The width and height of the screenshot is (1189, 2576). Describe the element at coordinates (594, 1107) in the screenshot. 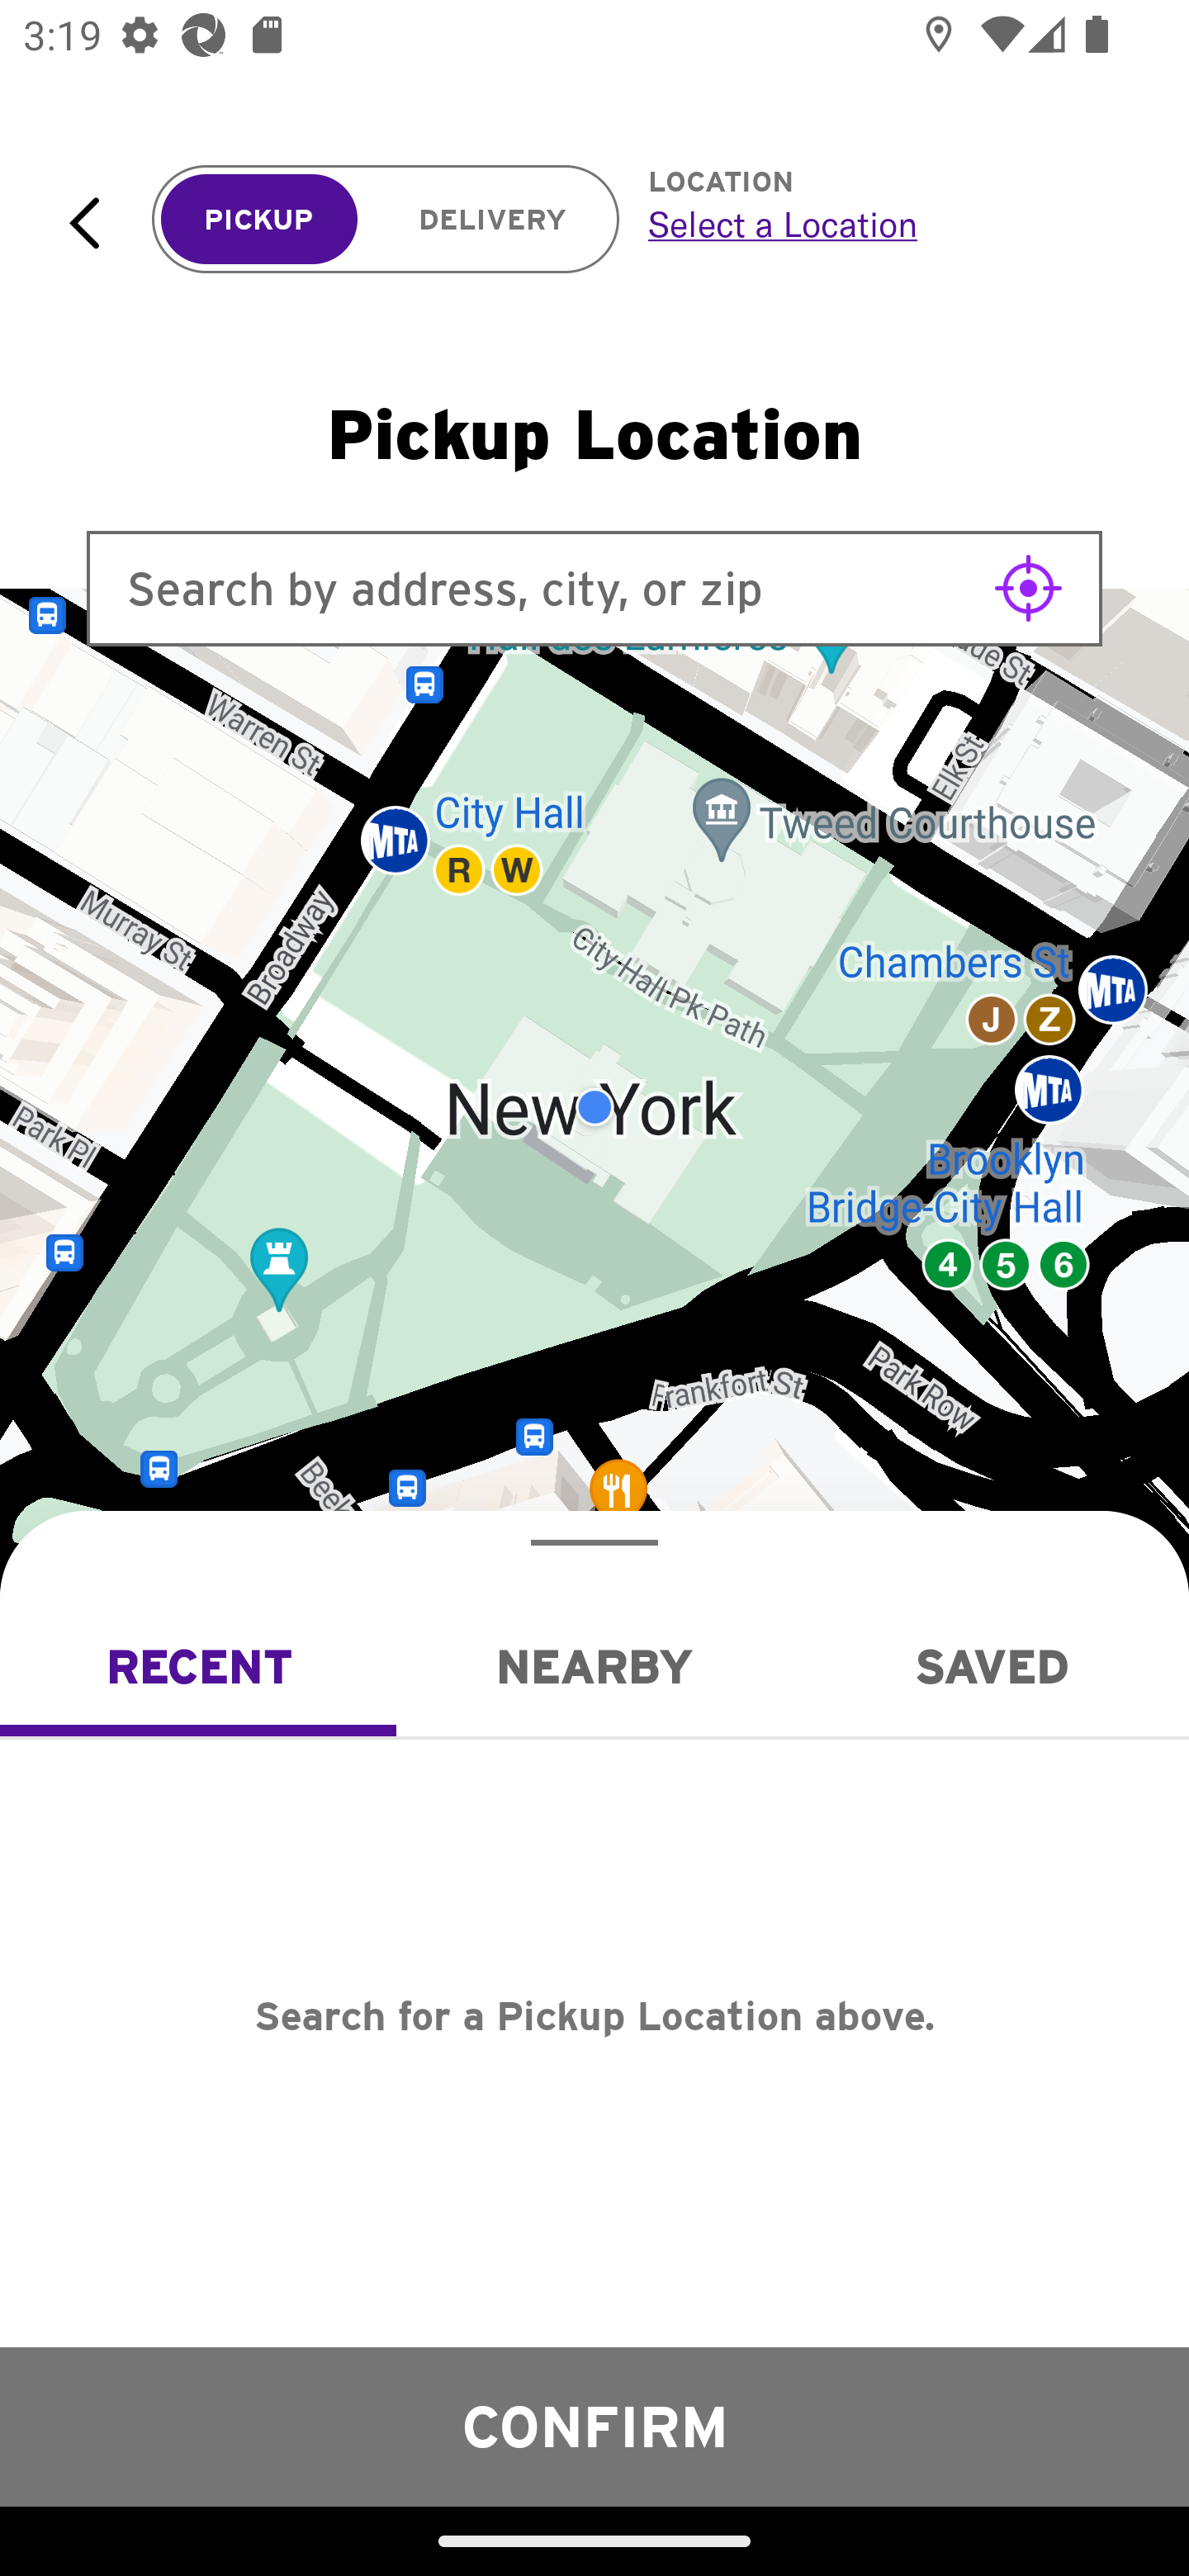

I see `Google Map` at that location.